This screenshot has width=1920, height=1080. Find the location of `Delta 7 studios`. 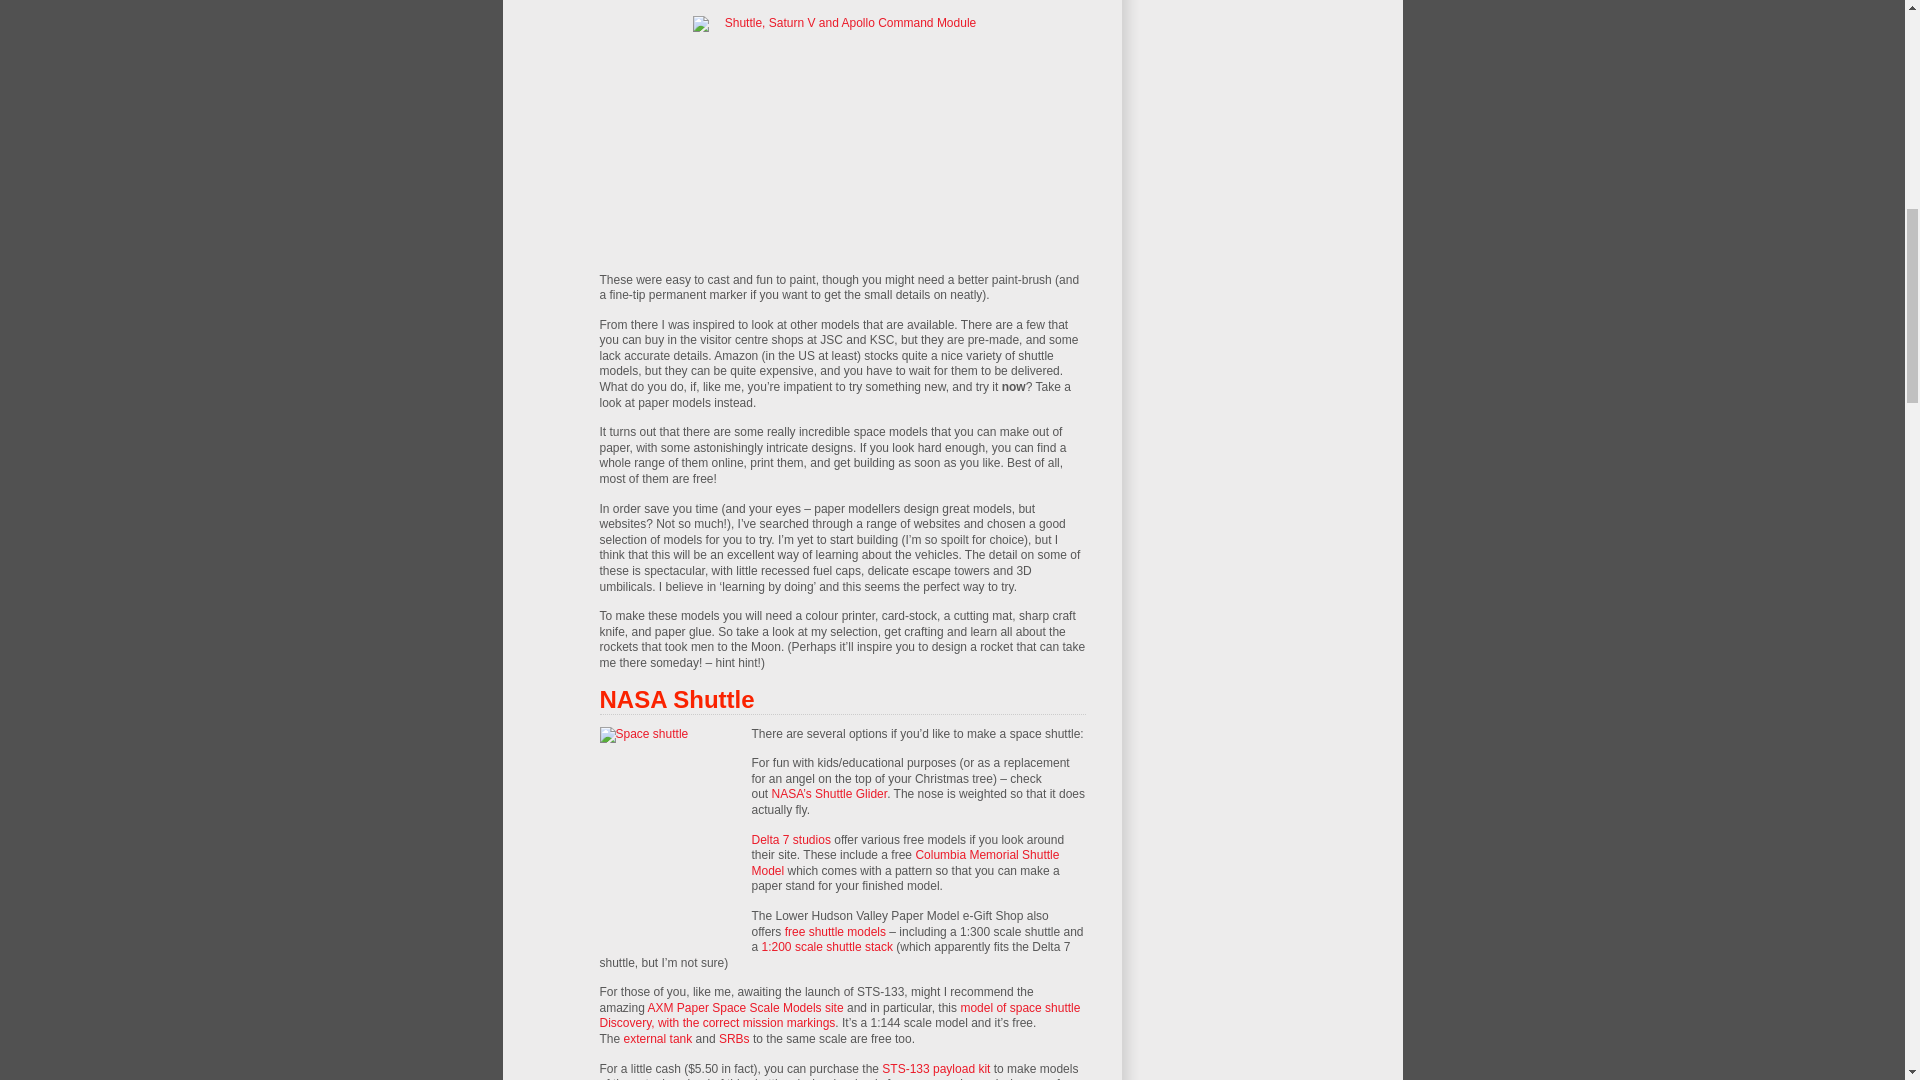

Delta 7 studios is located at coordinates (792, 839).